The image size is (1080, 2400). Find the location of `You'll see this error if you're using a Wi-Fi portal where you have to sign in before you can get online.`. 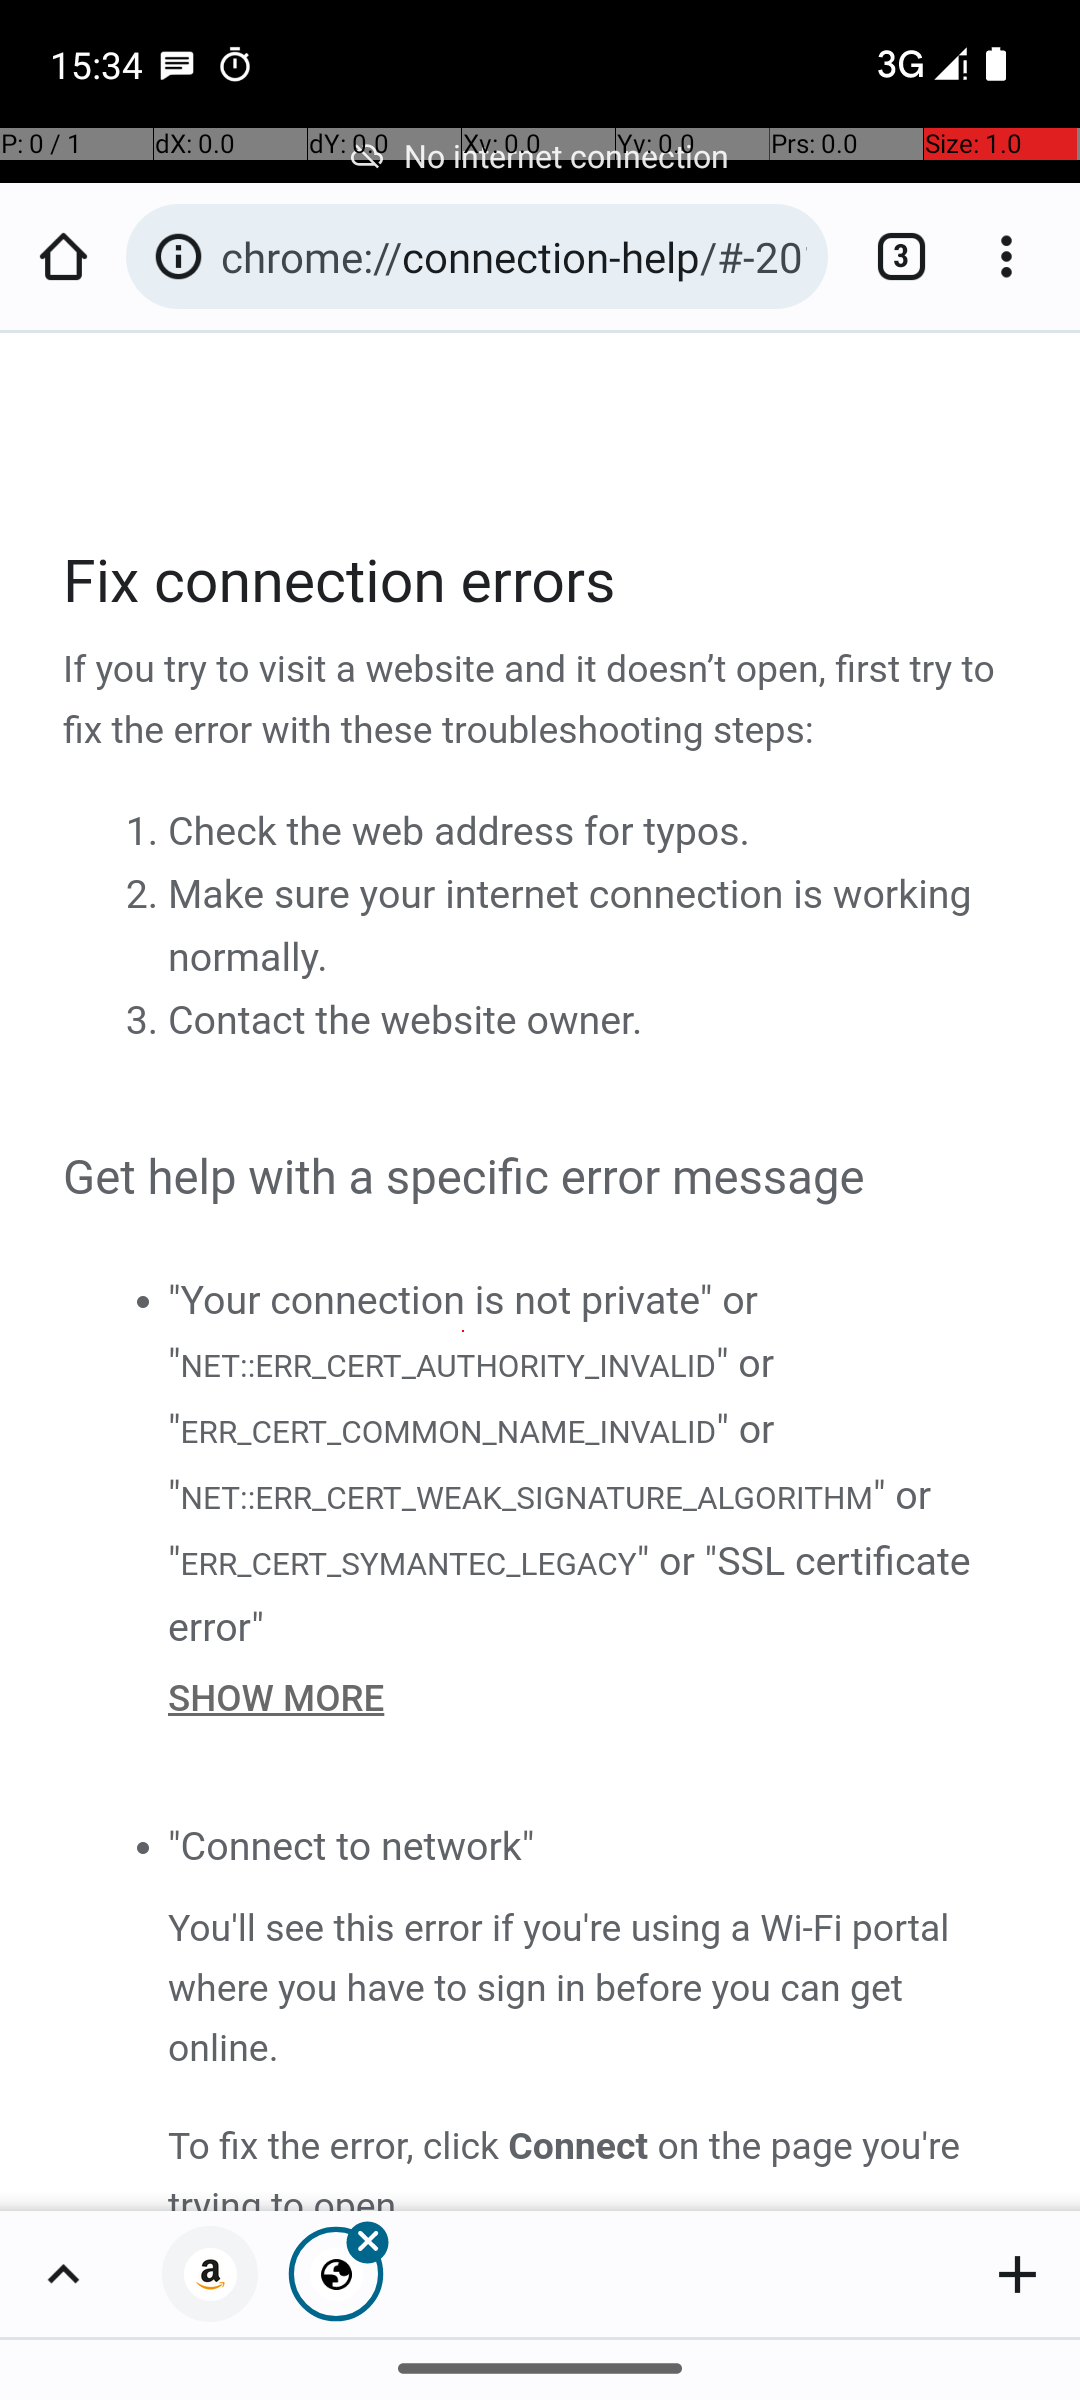

You'll see this error if you're using a Wi-Fi portal where you have to sign in before you can get online. is located at coordinates (594, 1988).